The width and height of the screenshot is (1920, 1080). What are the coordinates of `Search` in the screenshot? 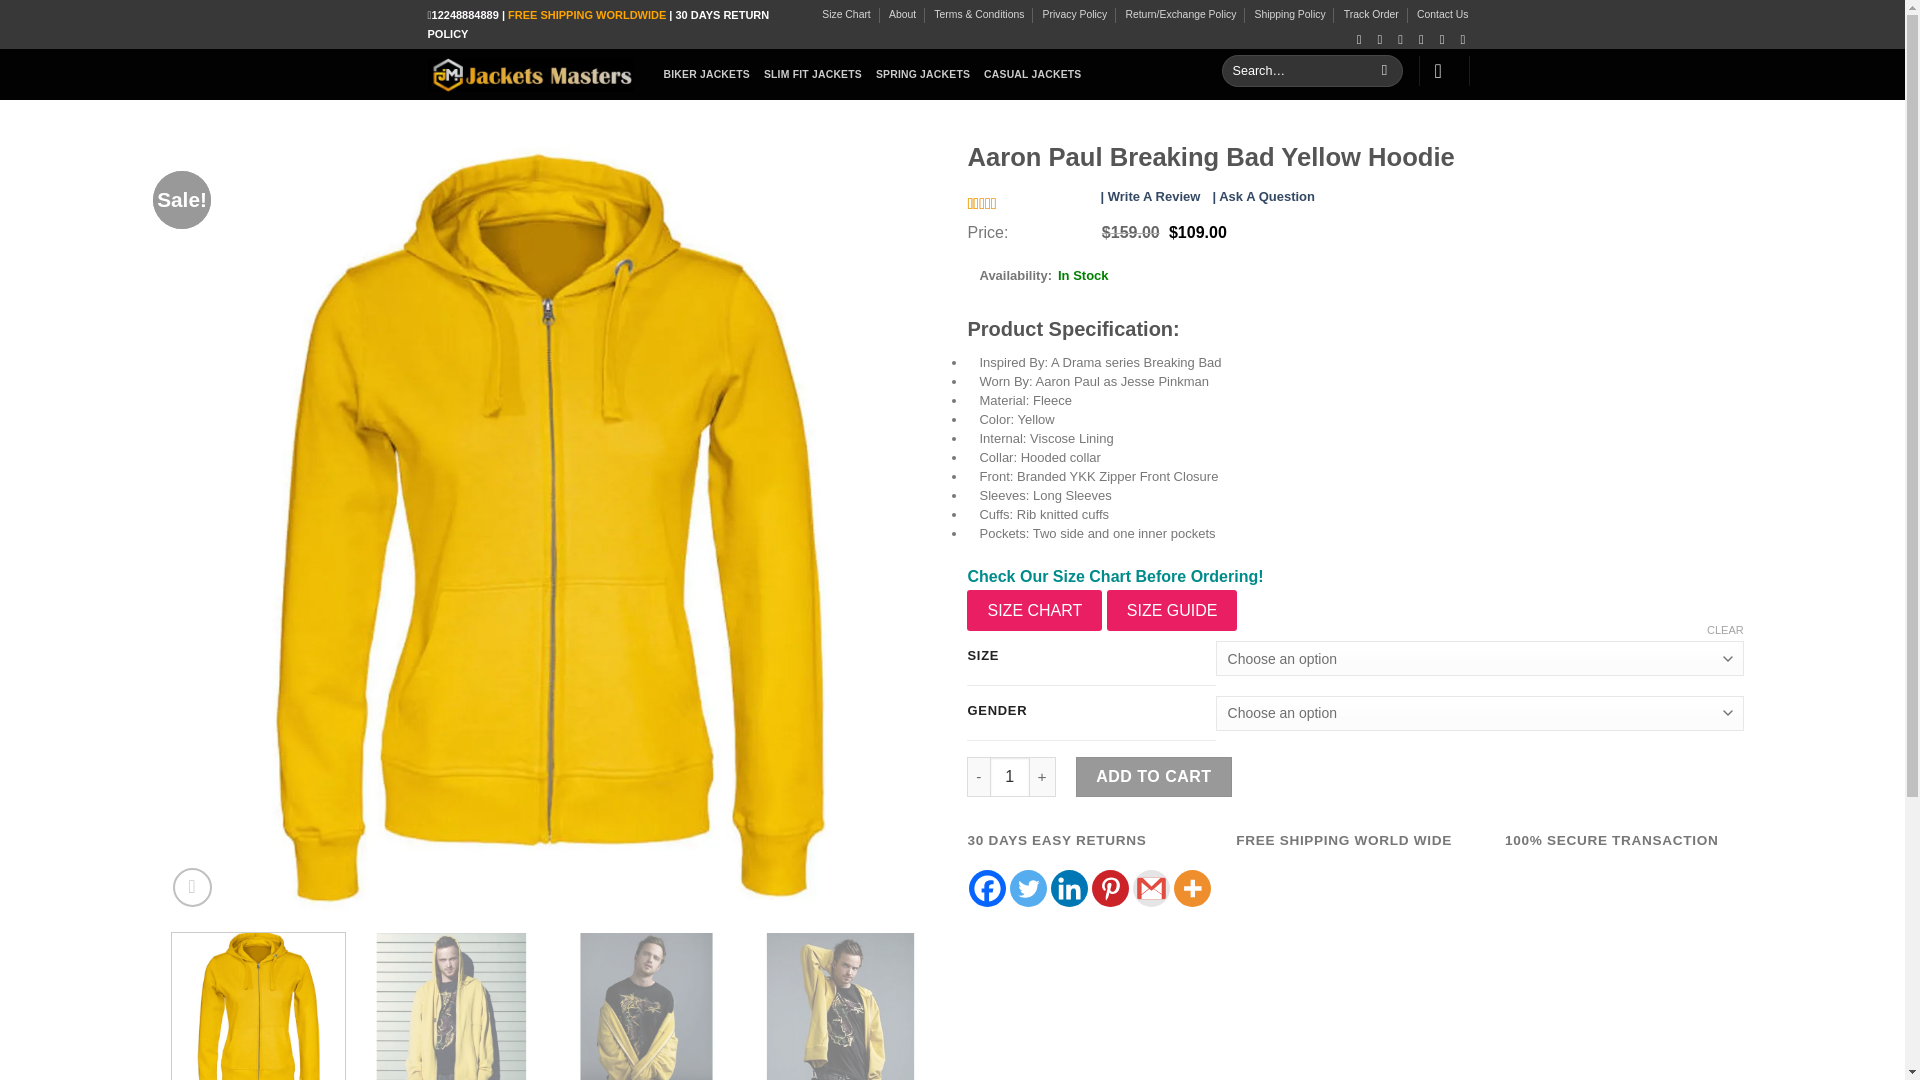 It's located at (1384, 71).